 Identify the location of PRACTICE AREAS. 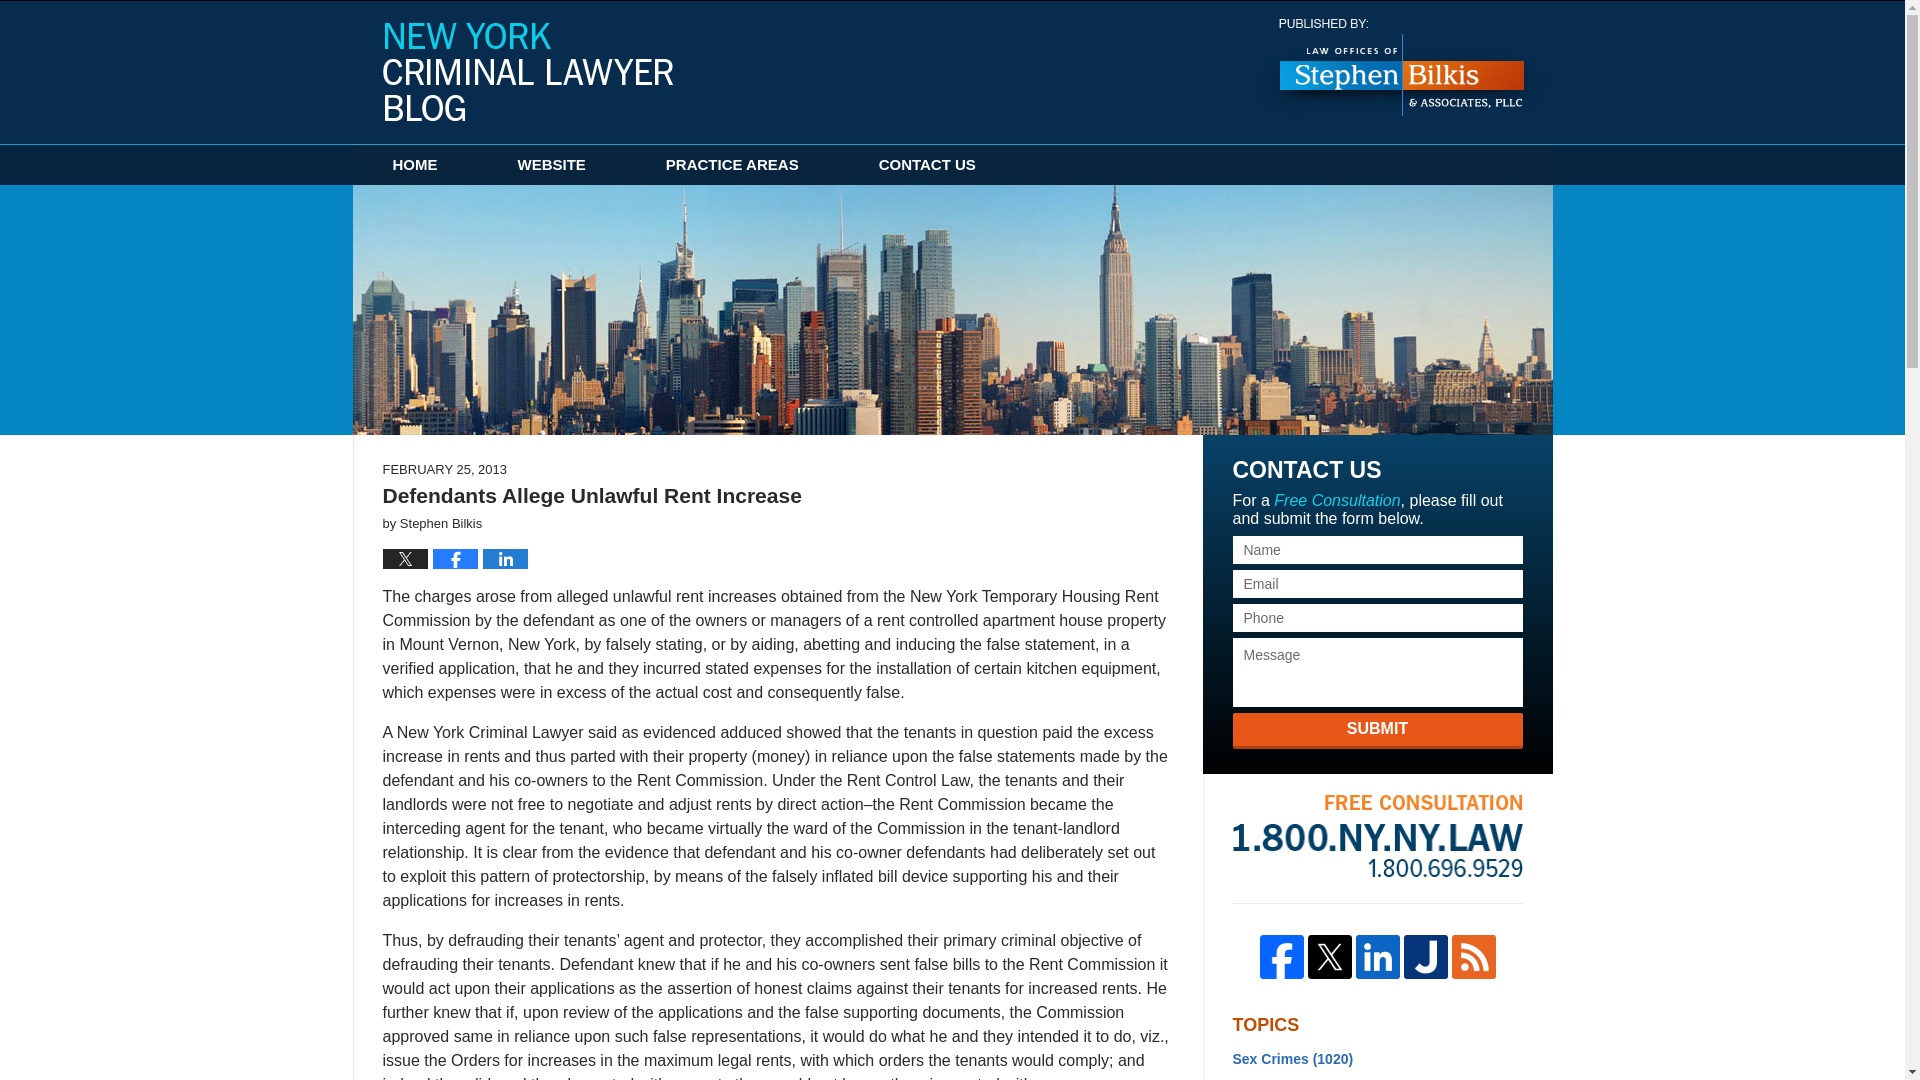
(732, 164).